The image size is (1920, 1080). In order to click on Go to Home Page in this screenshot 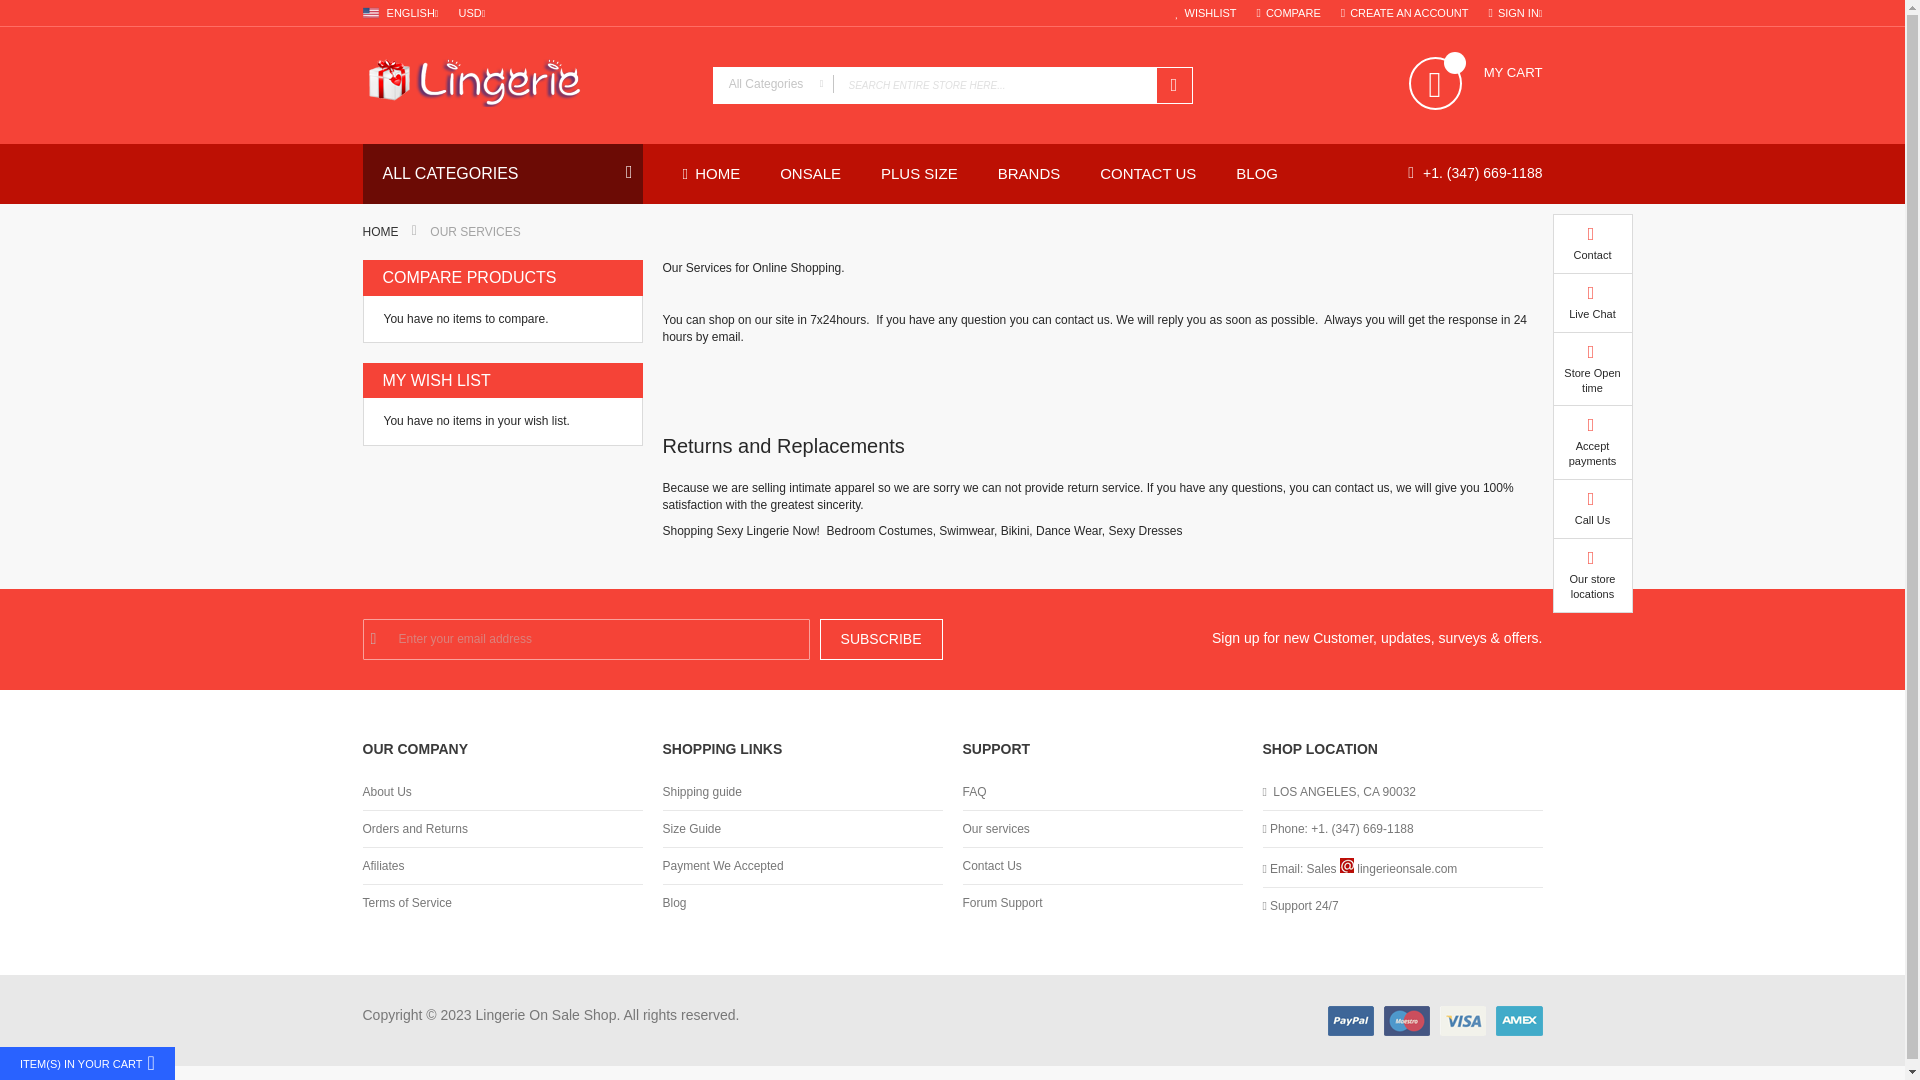, I will do `click(380, 231)`.